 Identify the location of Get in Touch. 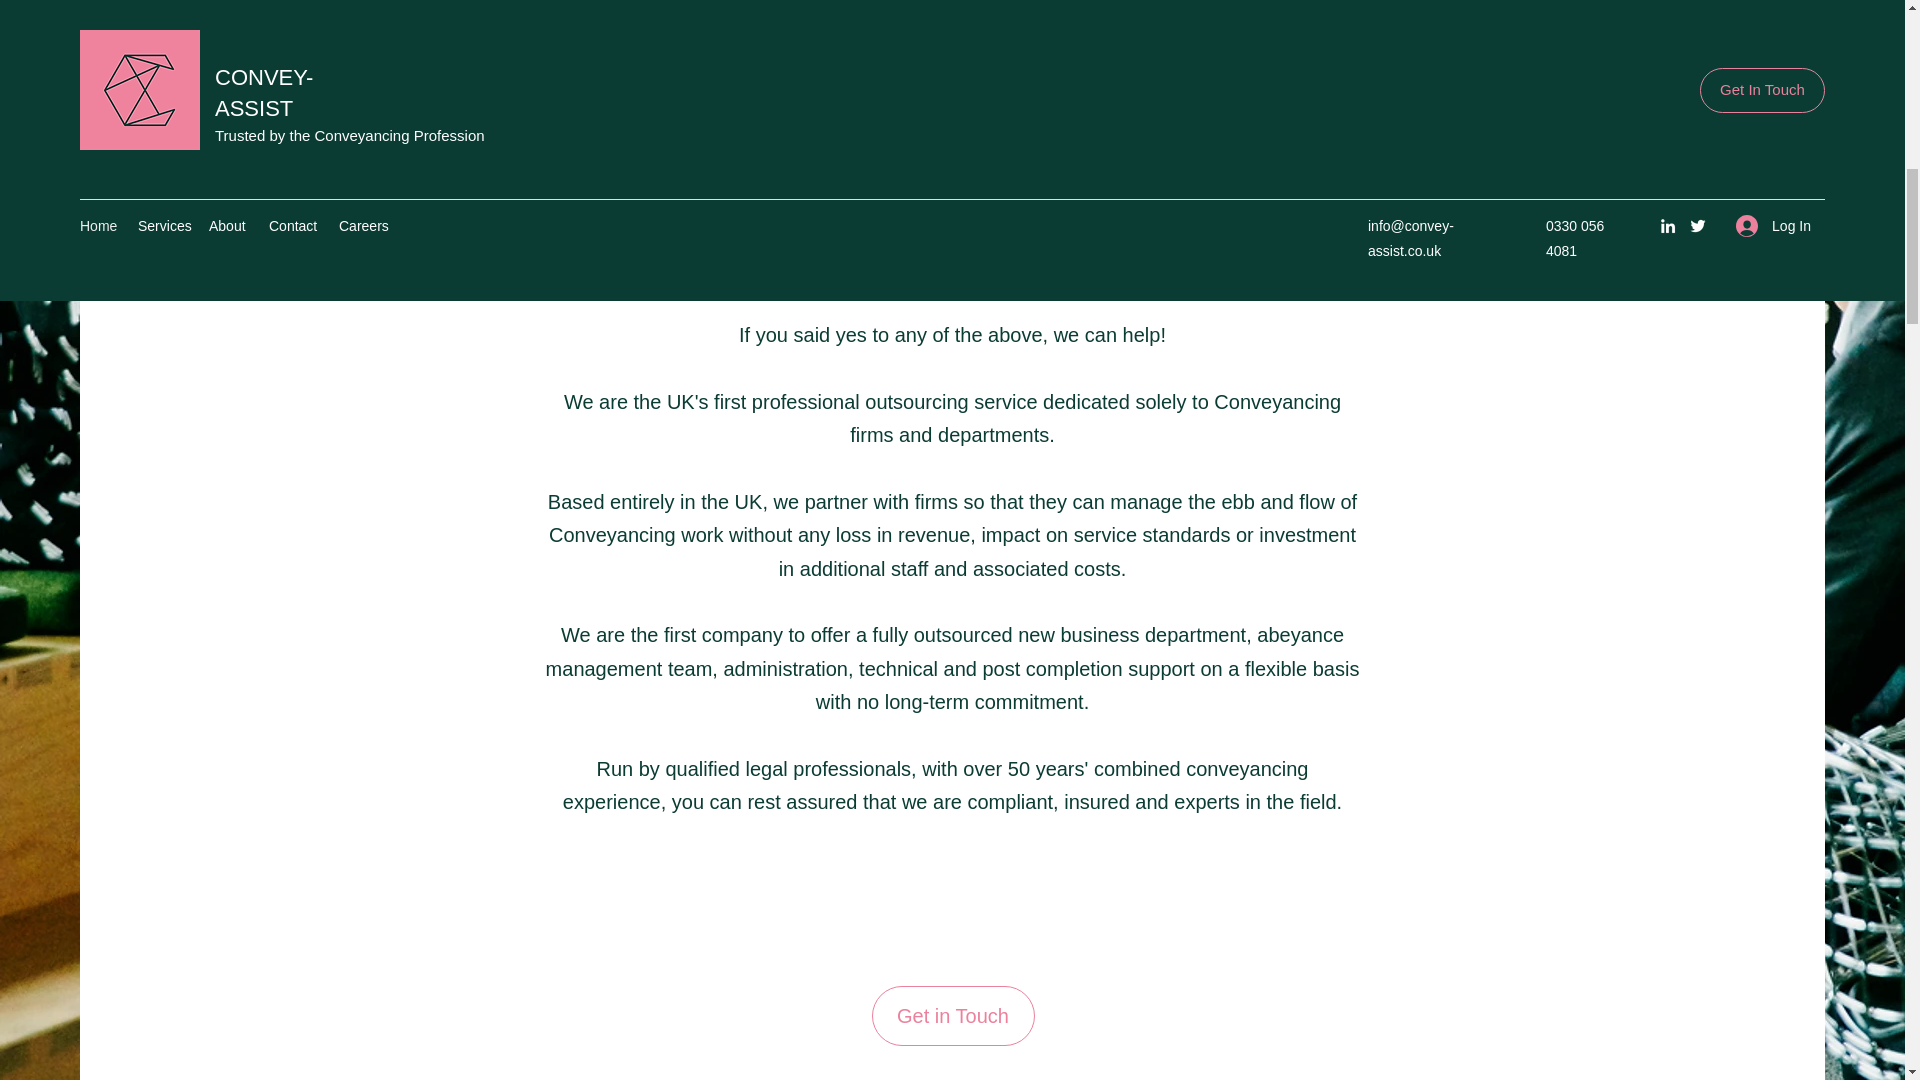
(952, 1016).